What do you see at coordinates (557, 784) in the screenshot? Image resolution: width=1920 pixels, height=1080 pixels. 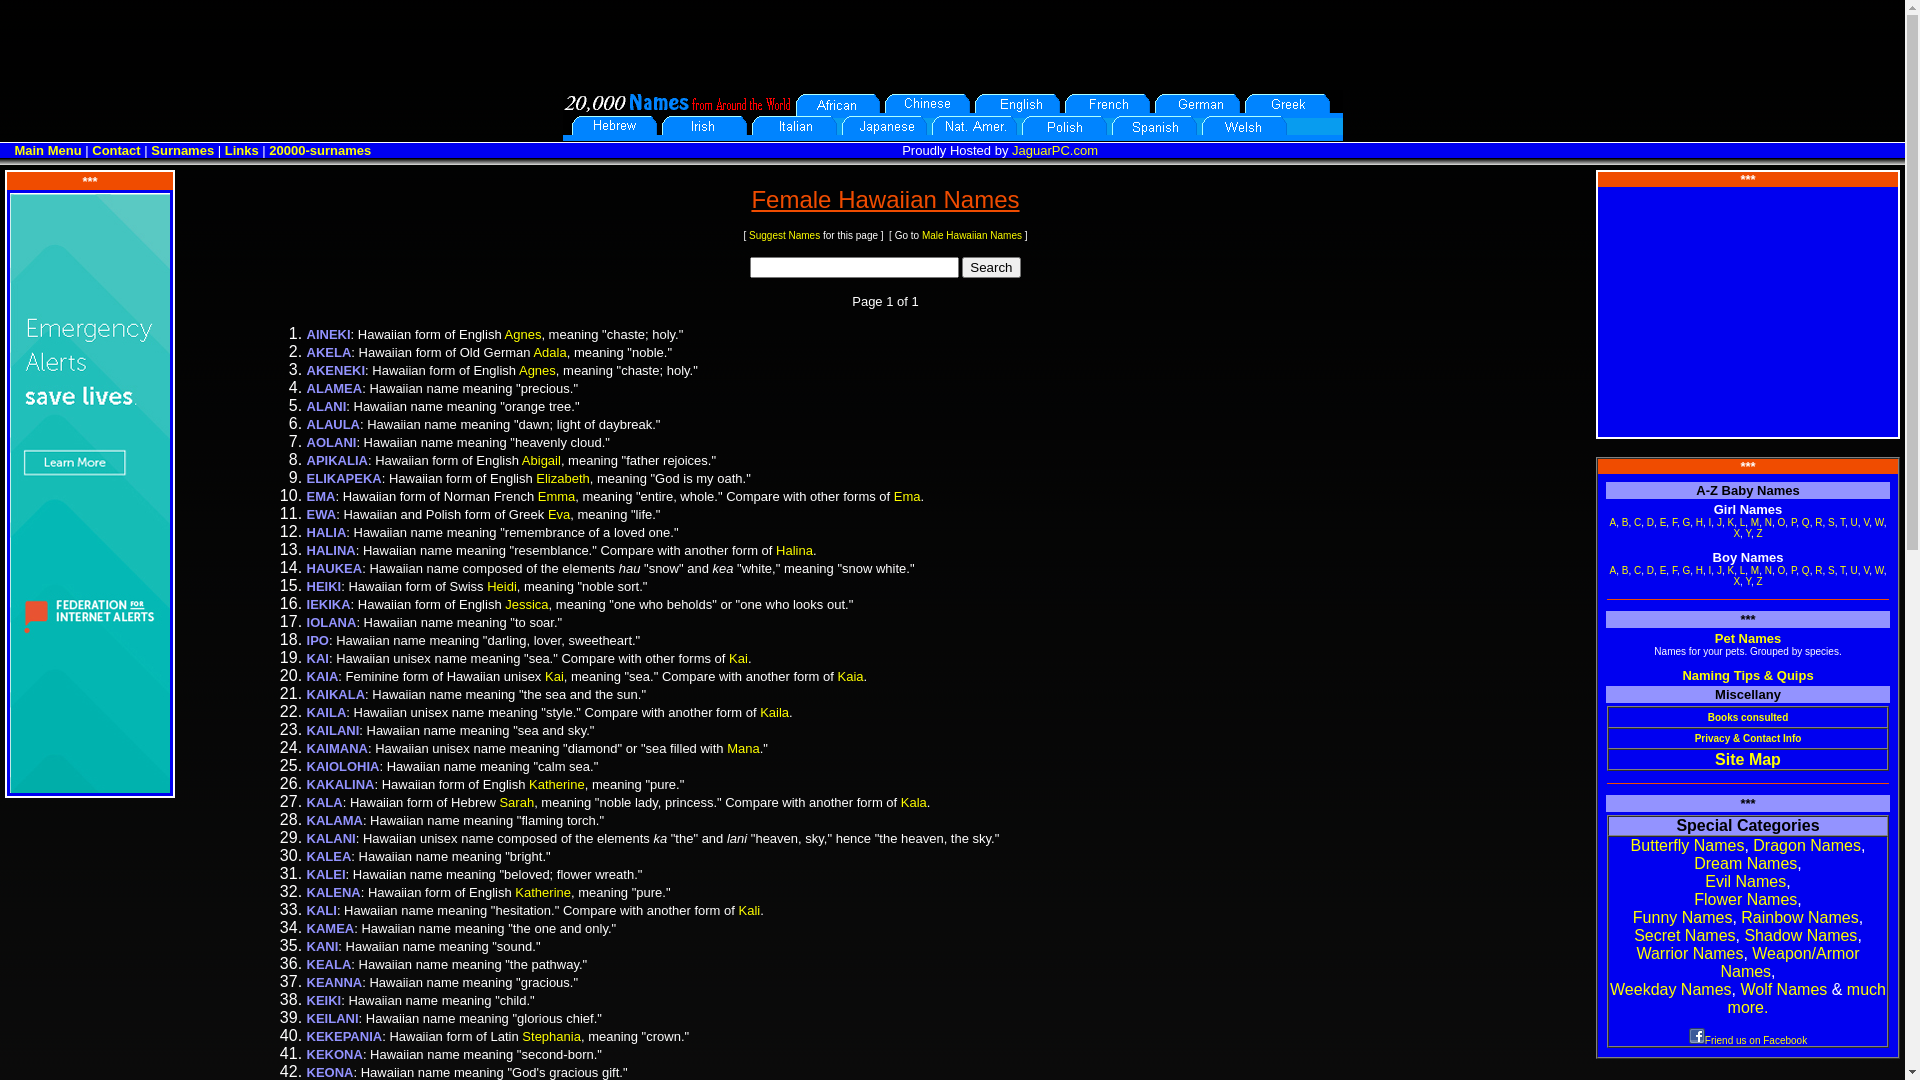 I see `Katherine` at bounding box center [557, 784].